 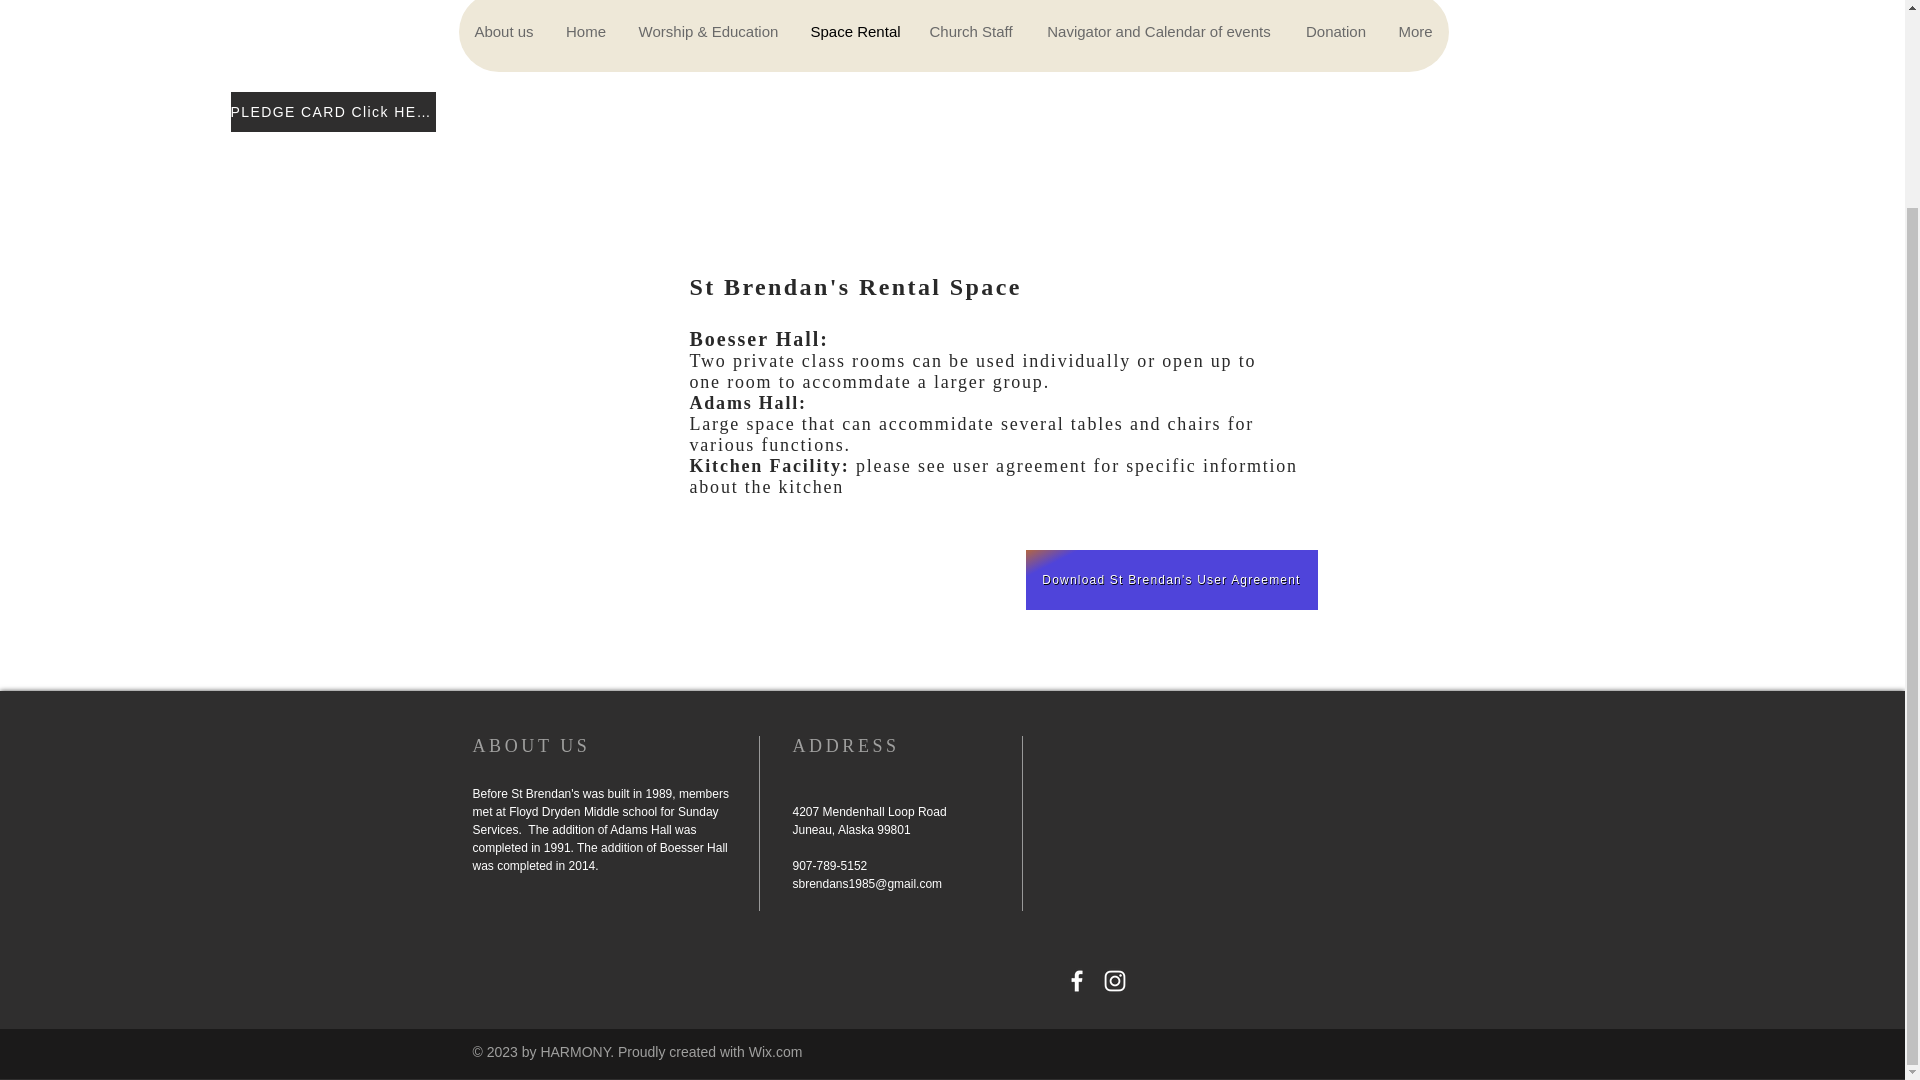 What do you see at coordinates (586, 36) in the screenshot?
I see `Home` at bounding box center [586, 36].